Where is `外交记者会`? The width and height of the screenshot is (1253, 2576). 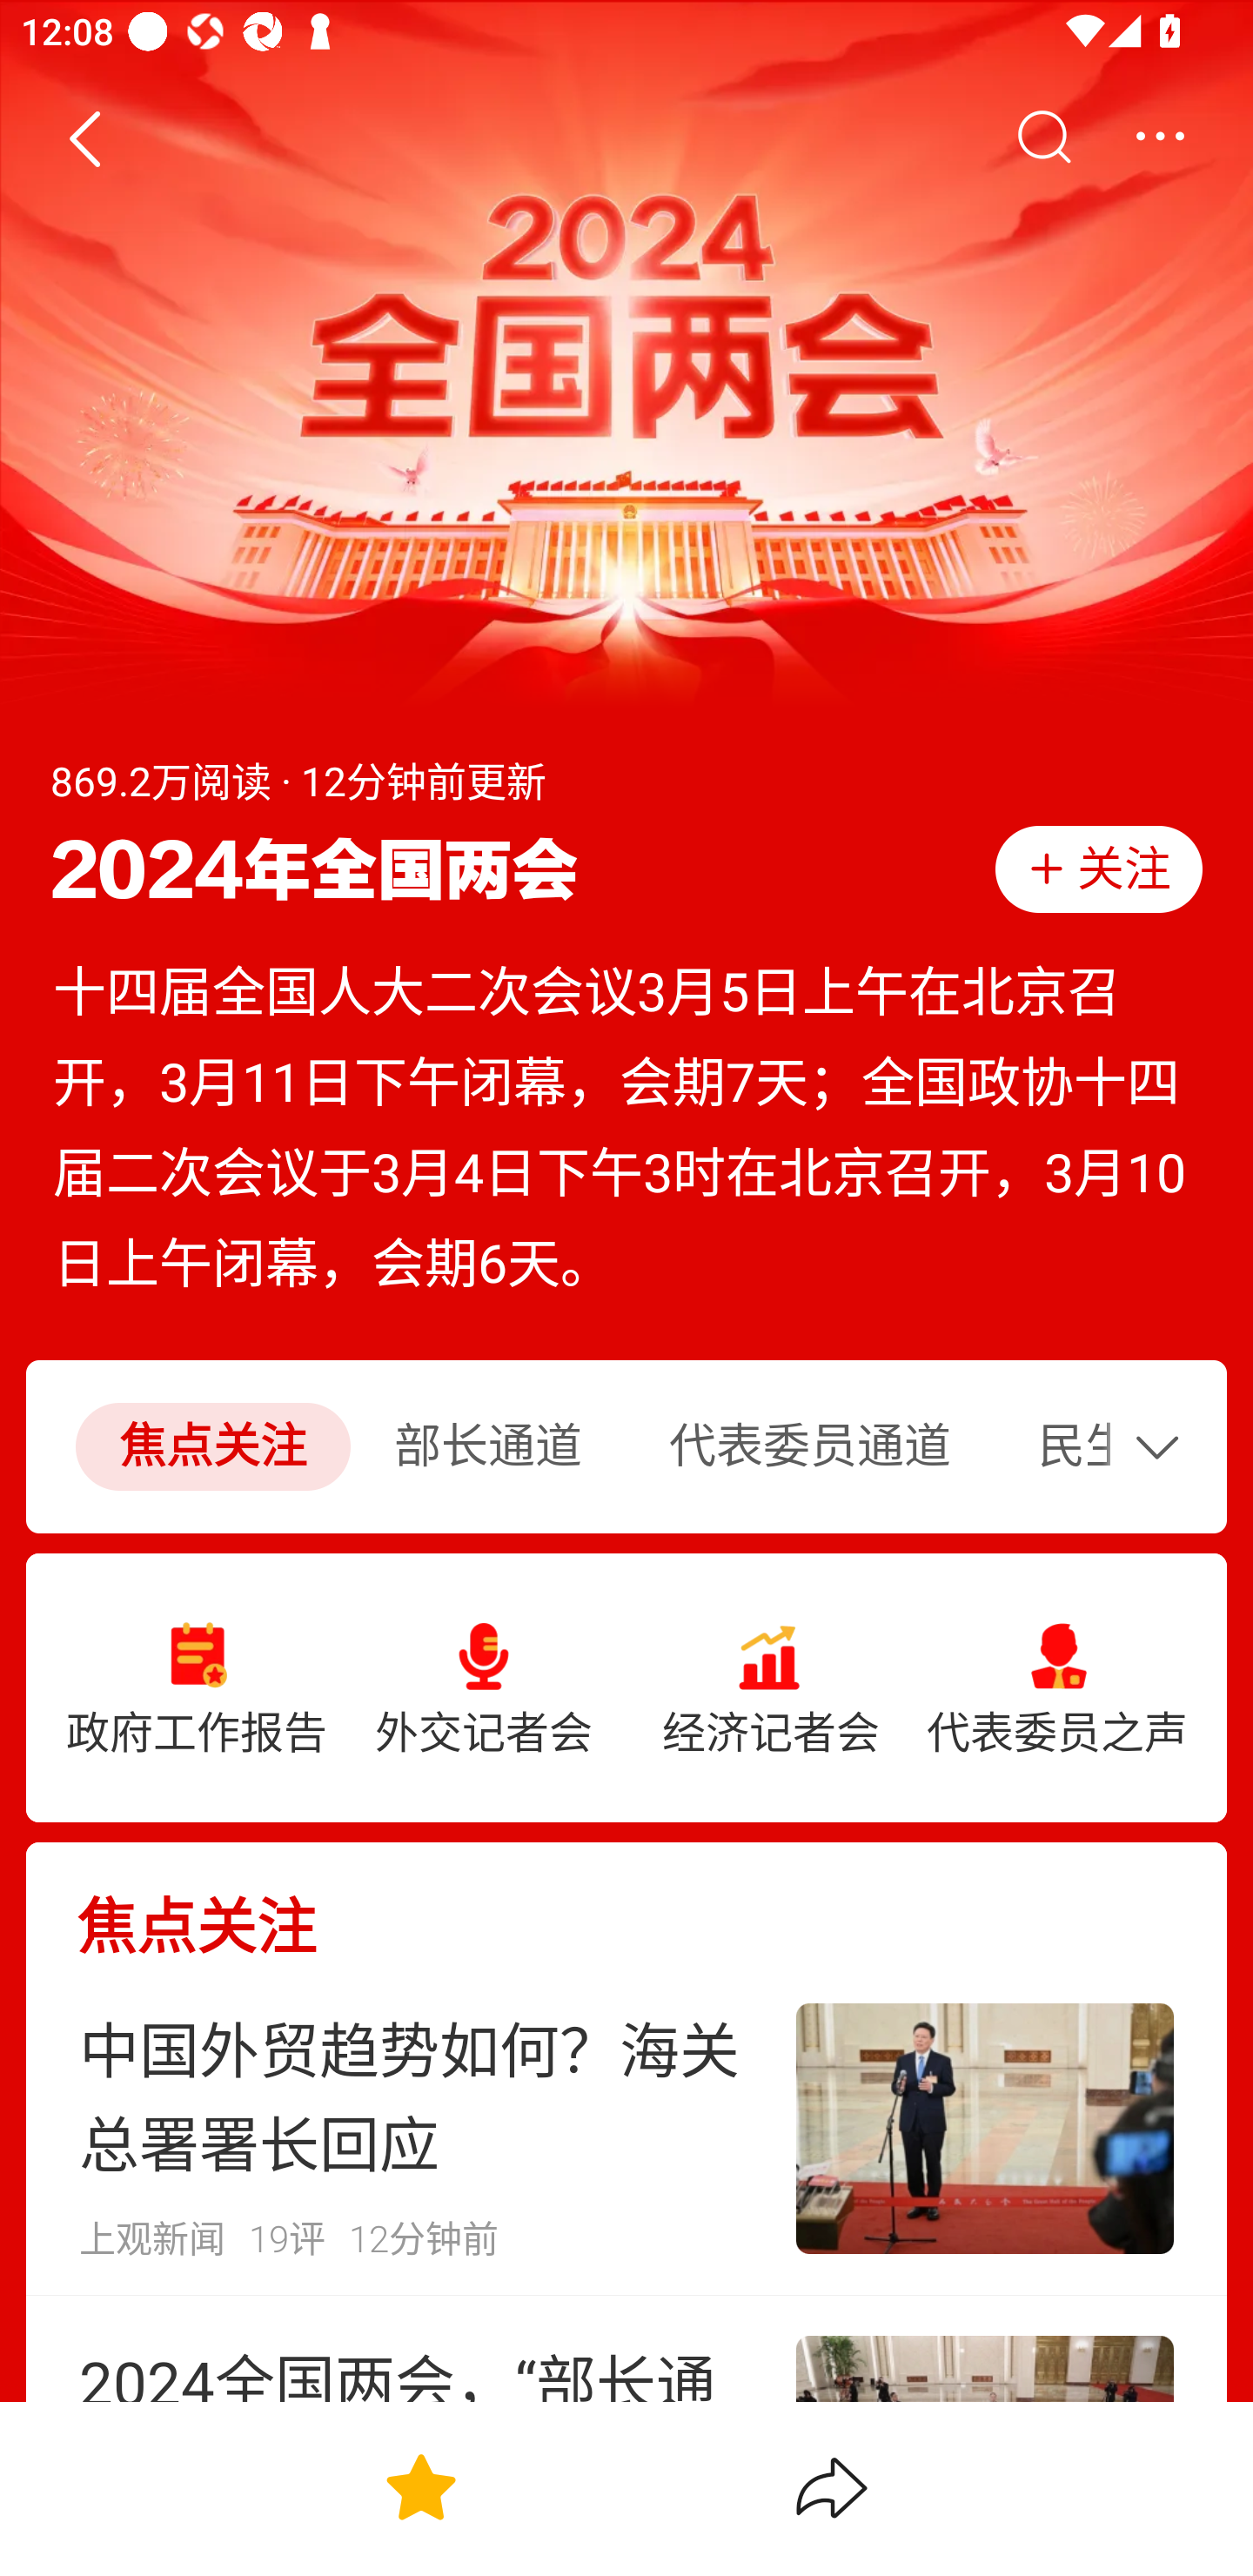
外交记者会 is located at coordinates (484, 1688).